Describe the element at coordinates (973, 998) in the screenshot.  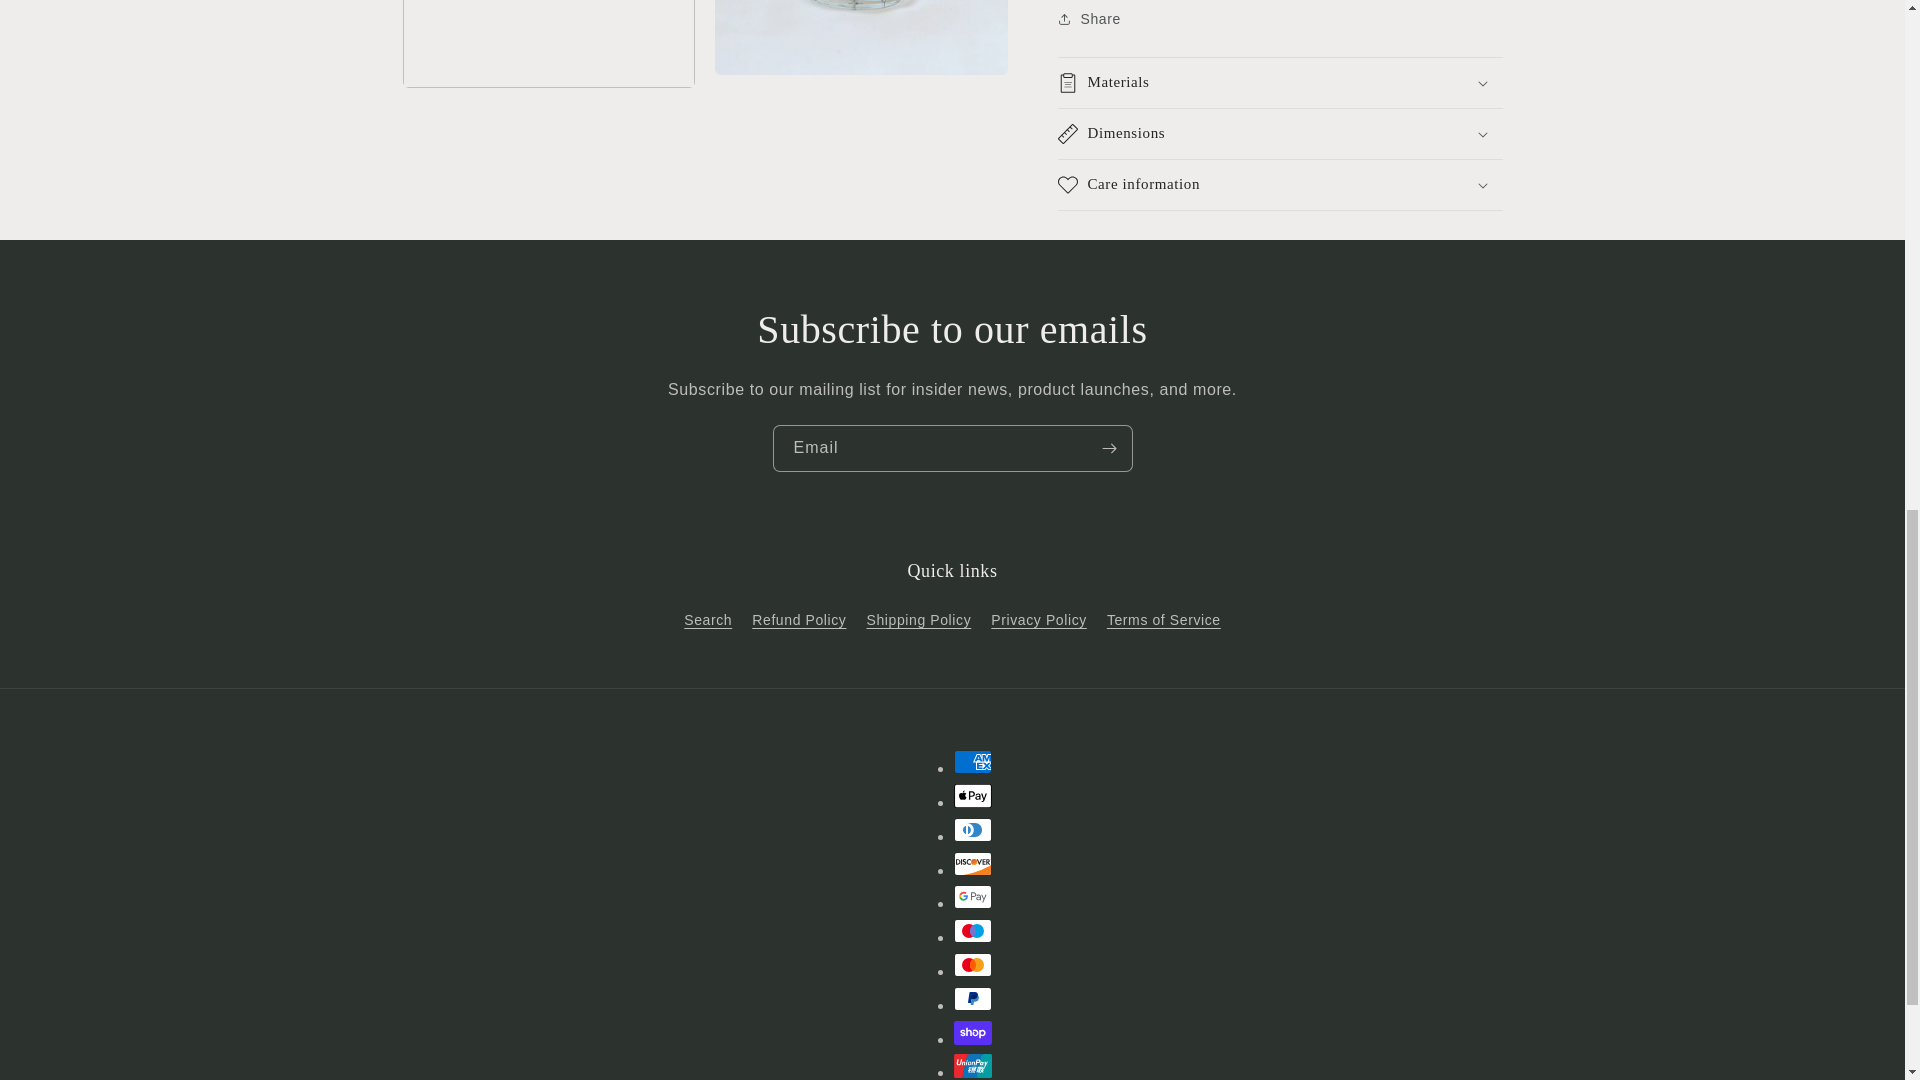
I see `PayPal` at that location.